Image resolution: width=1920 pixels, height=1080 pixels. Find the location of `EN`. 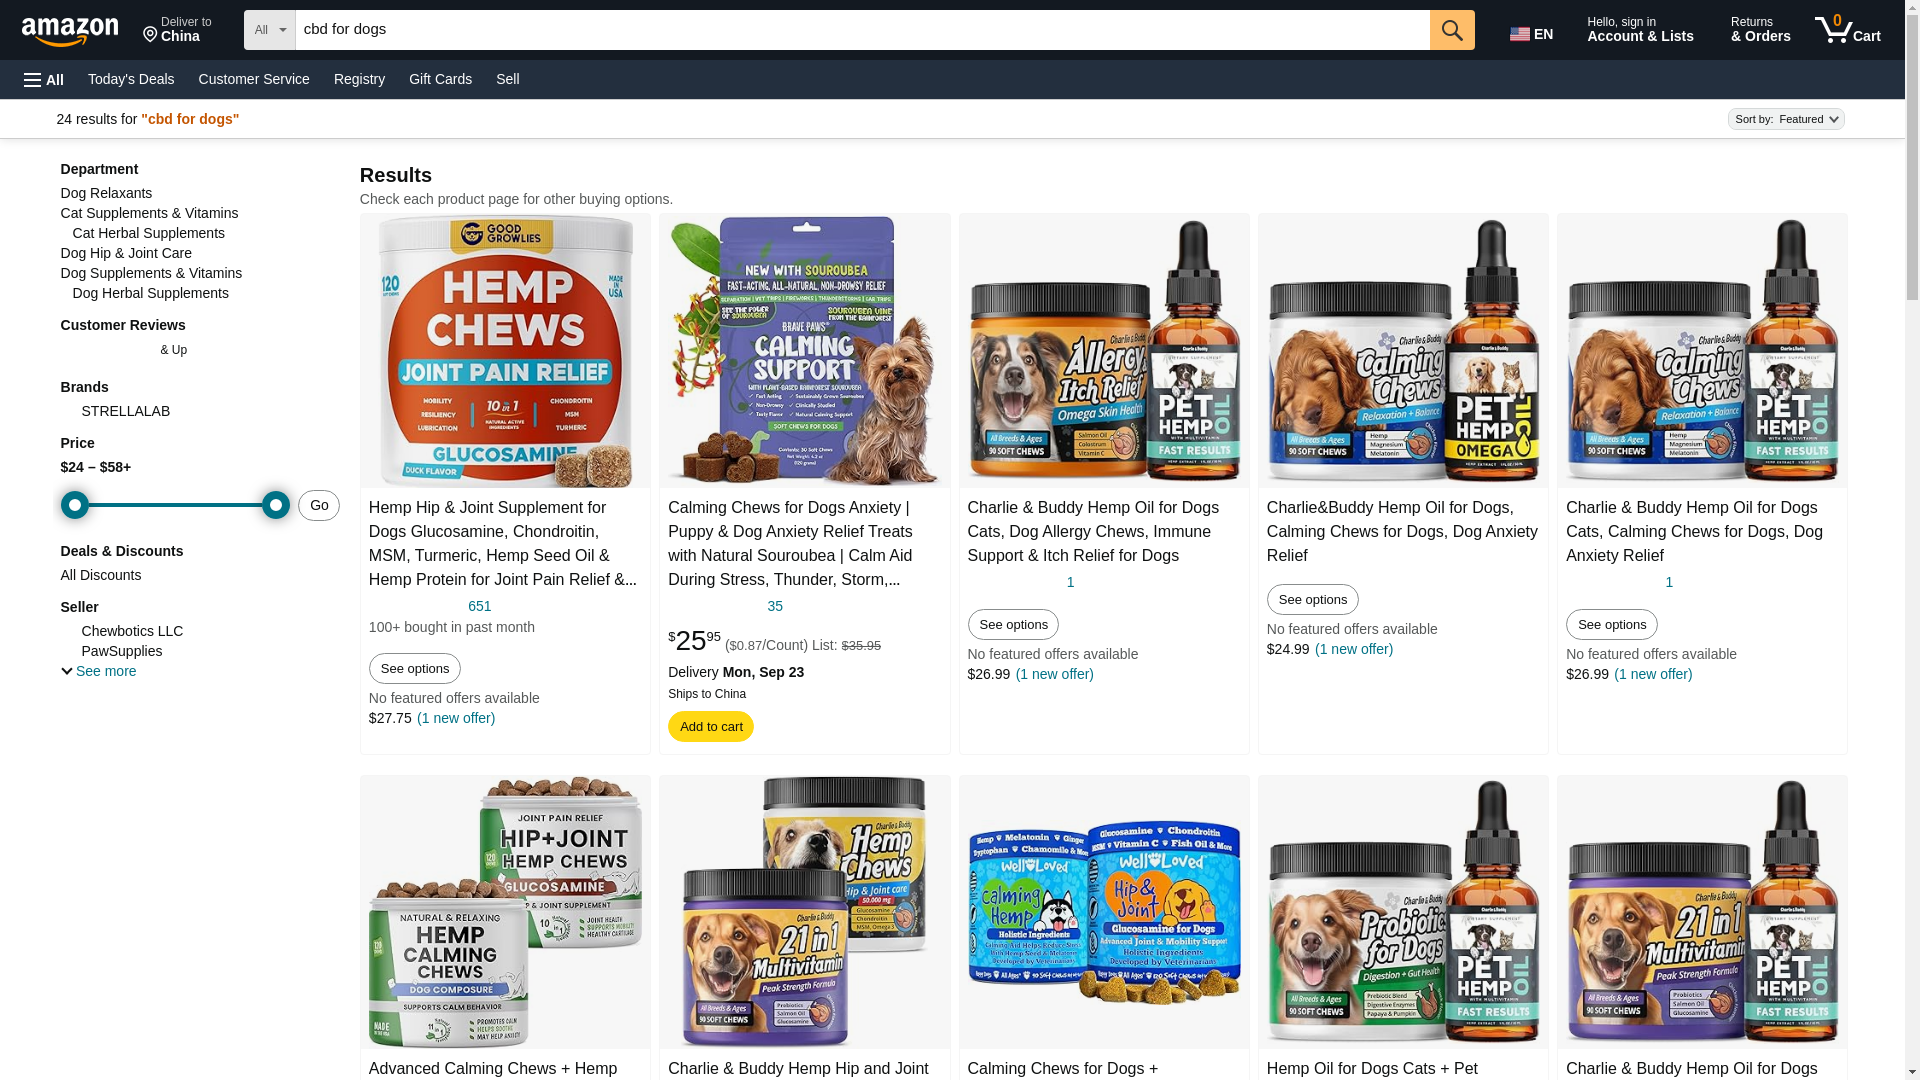

EN is located at coordinates (1452, 29).